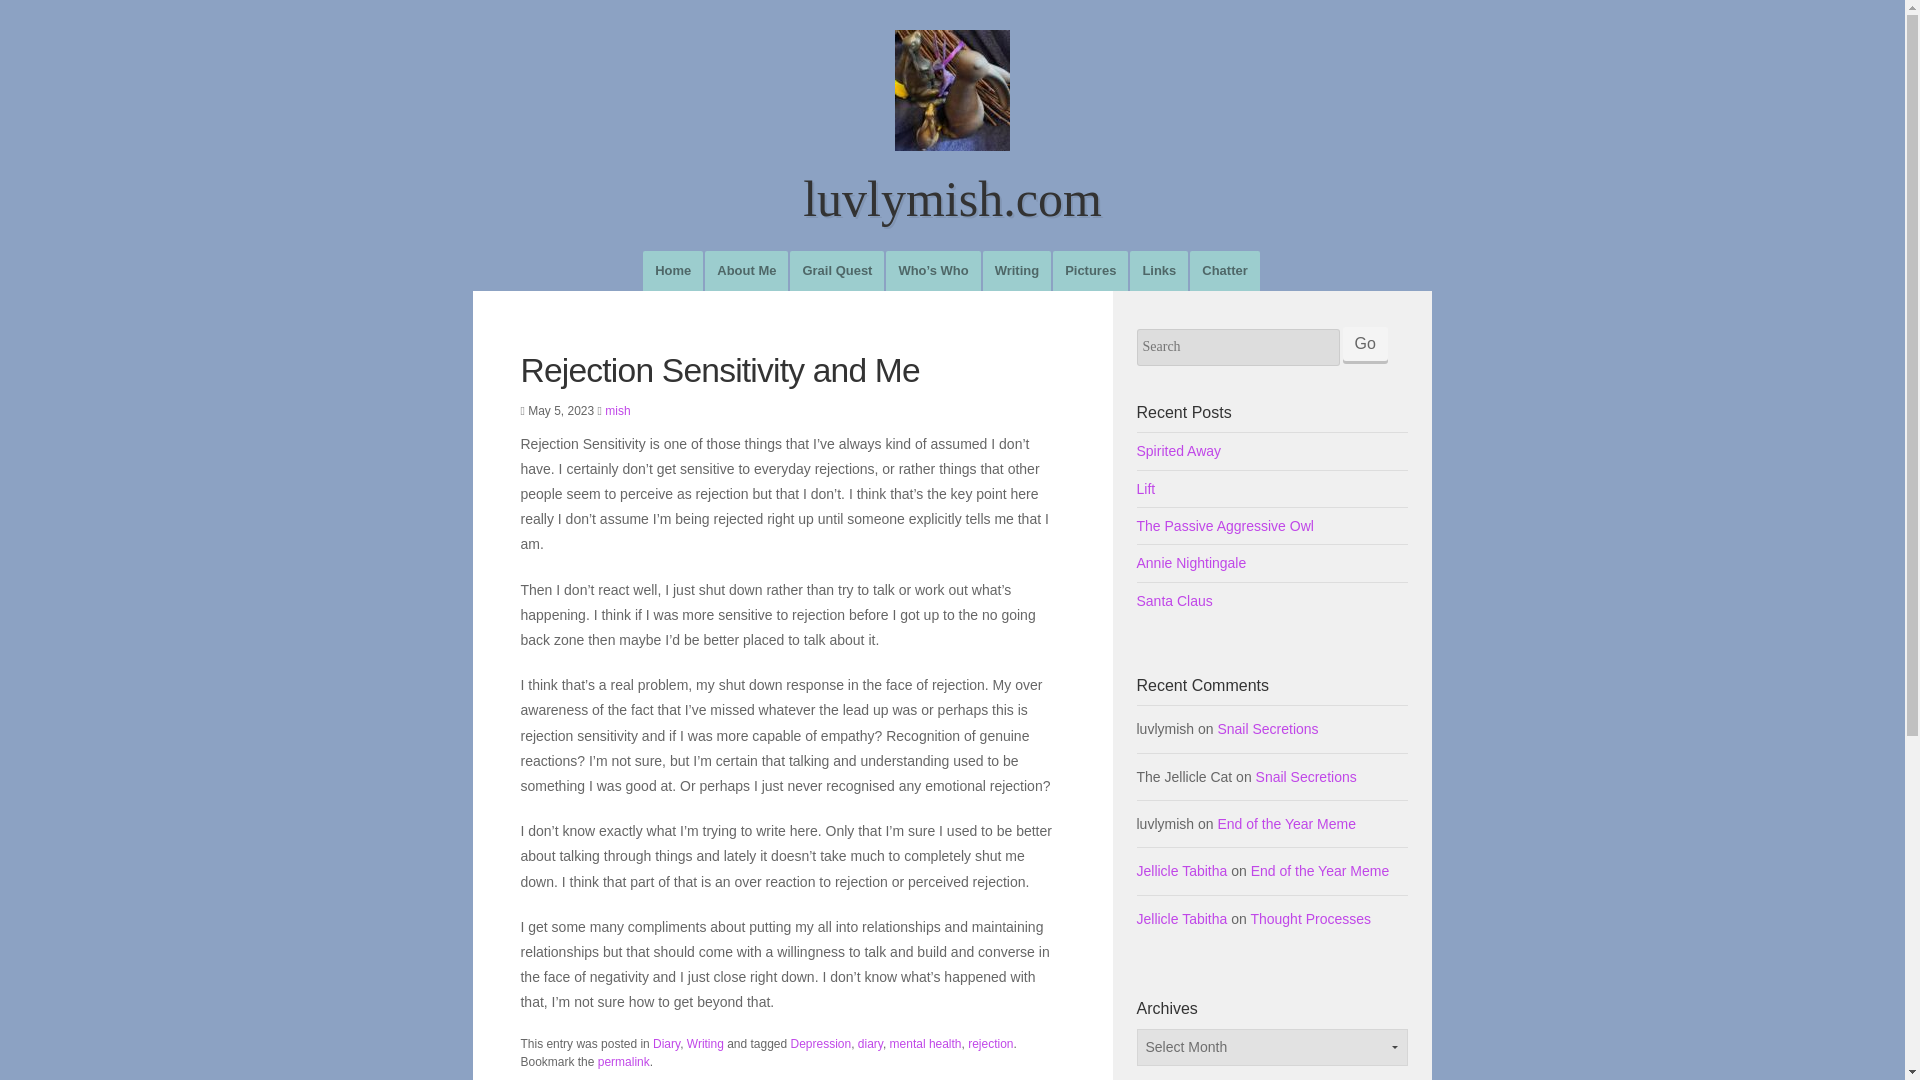  What do you see at coordinates (672, 270) in the screenshot?
I see `Home` at bounding box center [672, 270].